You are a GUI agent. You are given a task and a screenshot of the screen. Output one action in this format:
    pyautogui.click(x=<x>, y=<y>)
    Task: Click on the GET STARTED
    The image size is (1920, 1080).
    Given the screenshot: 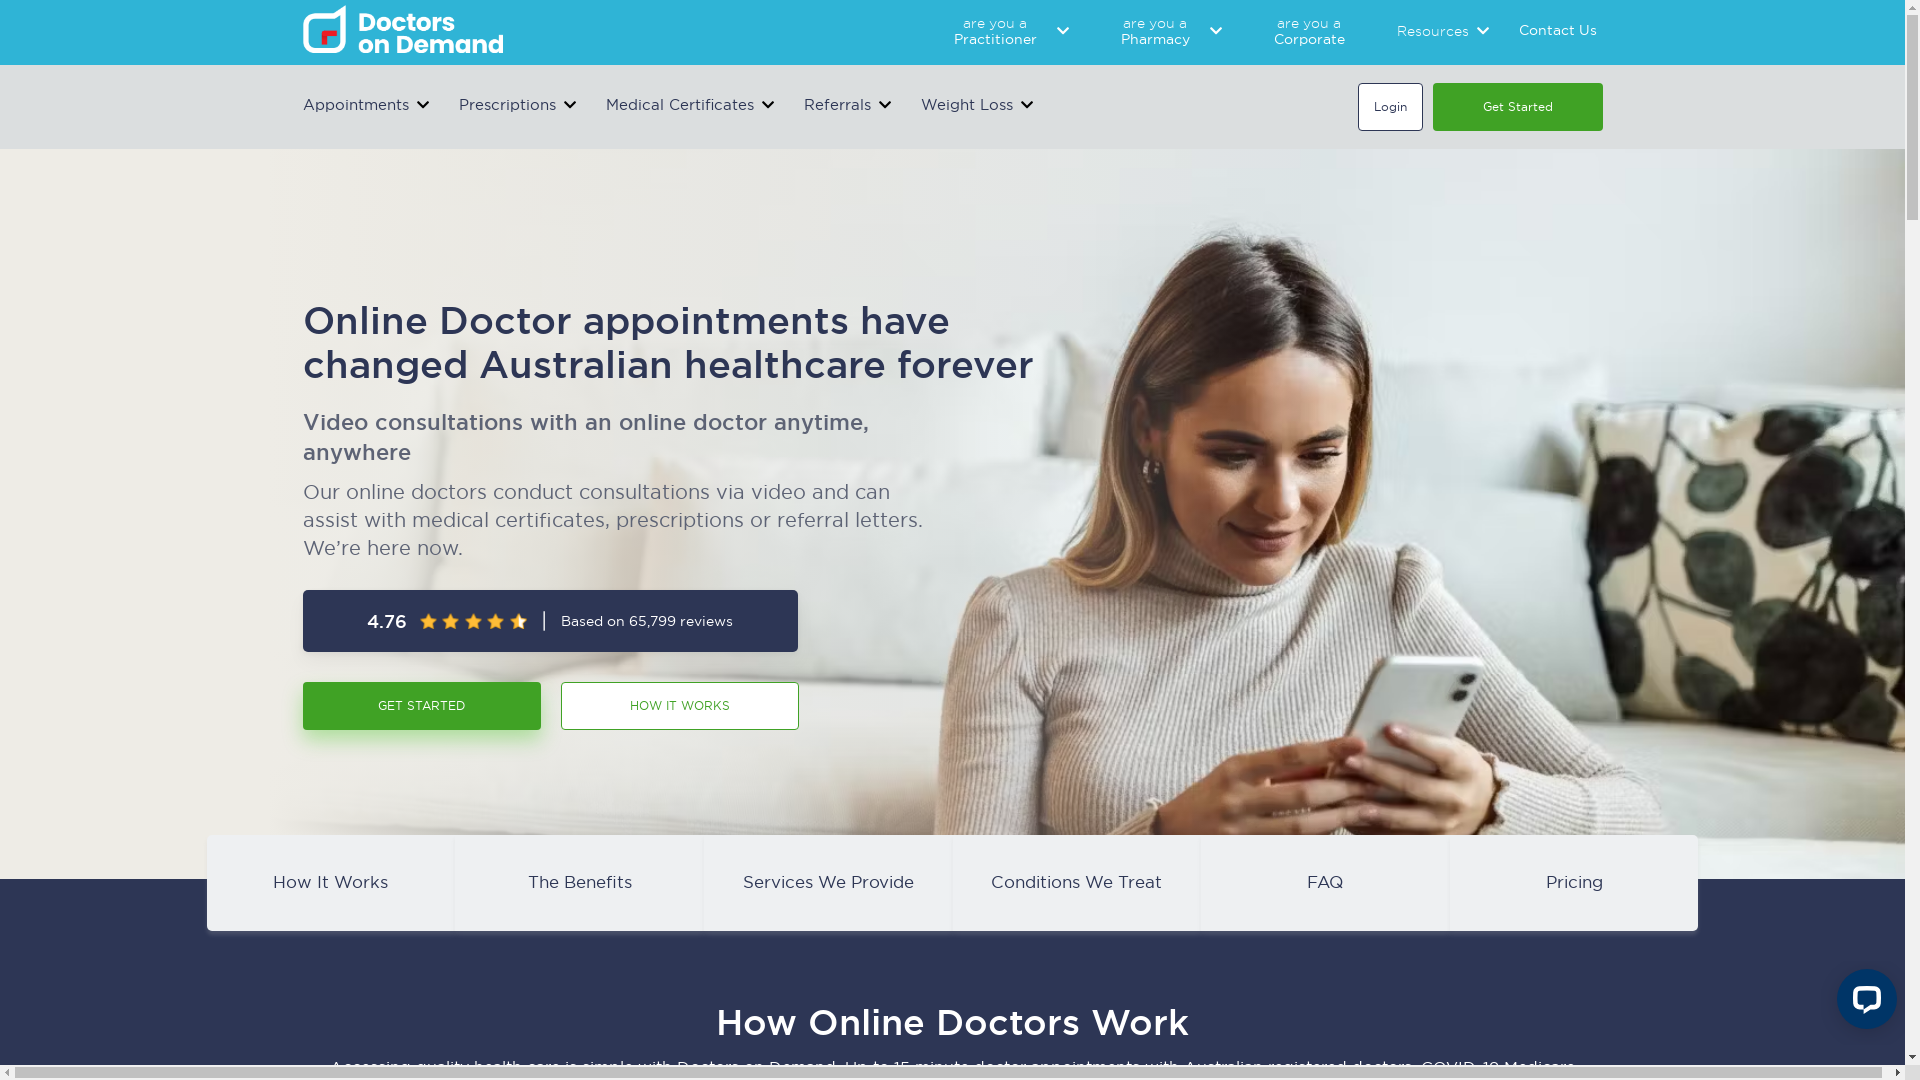 What is the action you would take?
    pyautogui.click(x=421, y=706)
    